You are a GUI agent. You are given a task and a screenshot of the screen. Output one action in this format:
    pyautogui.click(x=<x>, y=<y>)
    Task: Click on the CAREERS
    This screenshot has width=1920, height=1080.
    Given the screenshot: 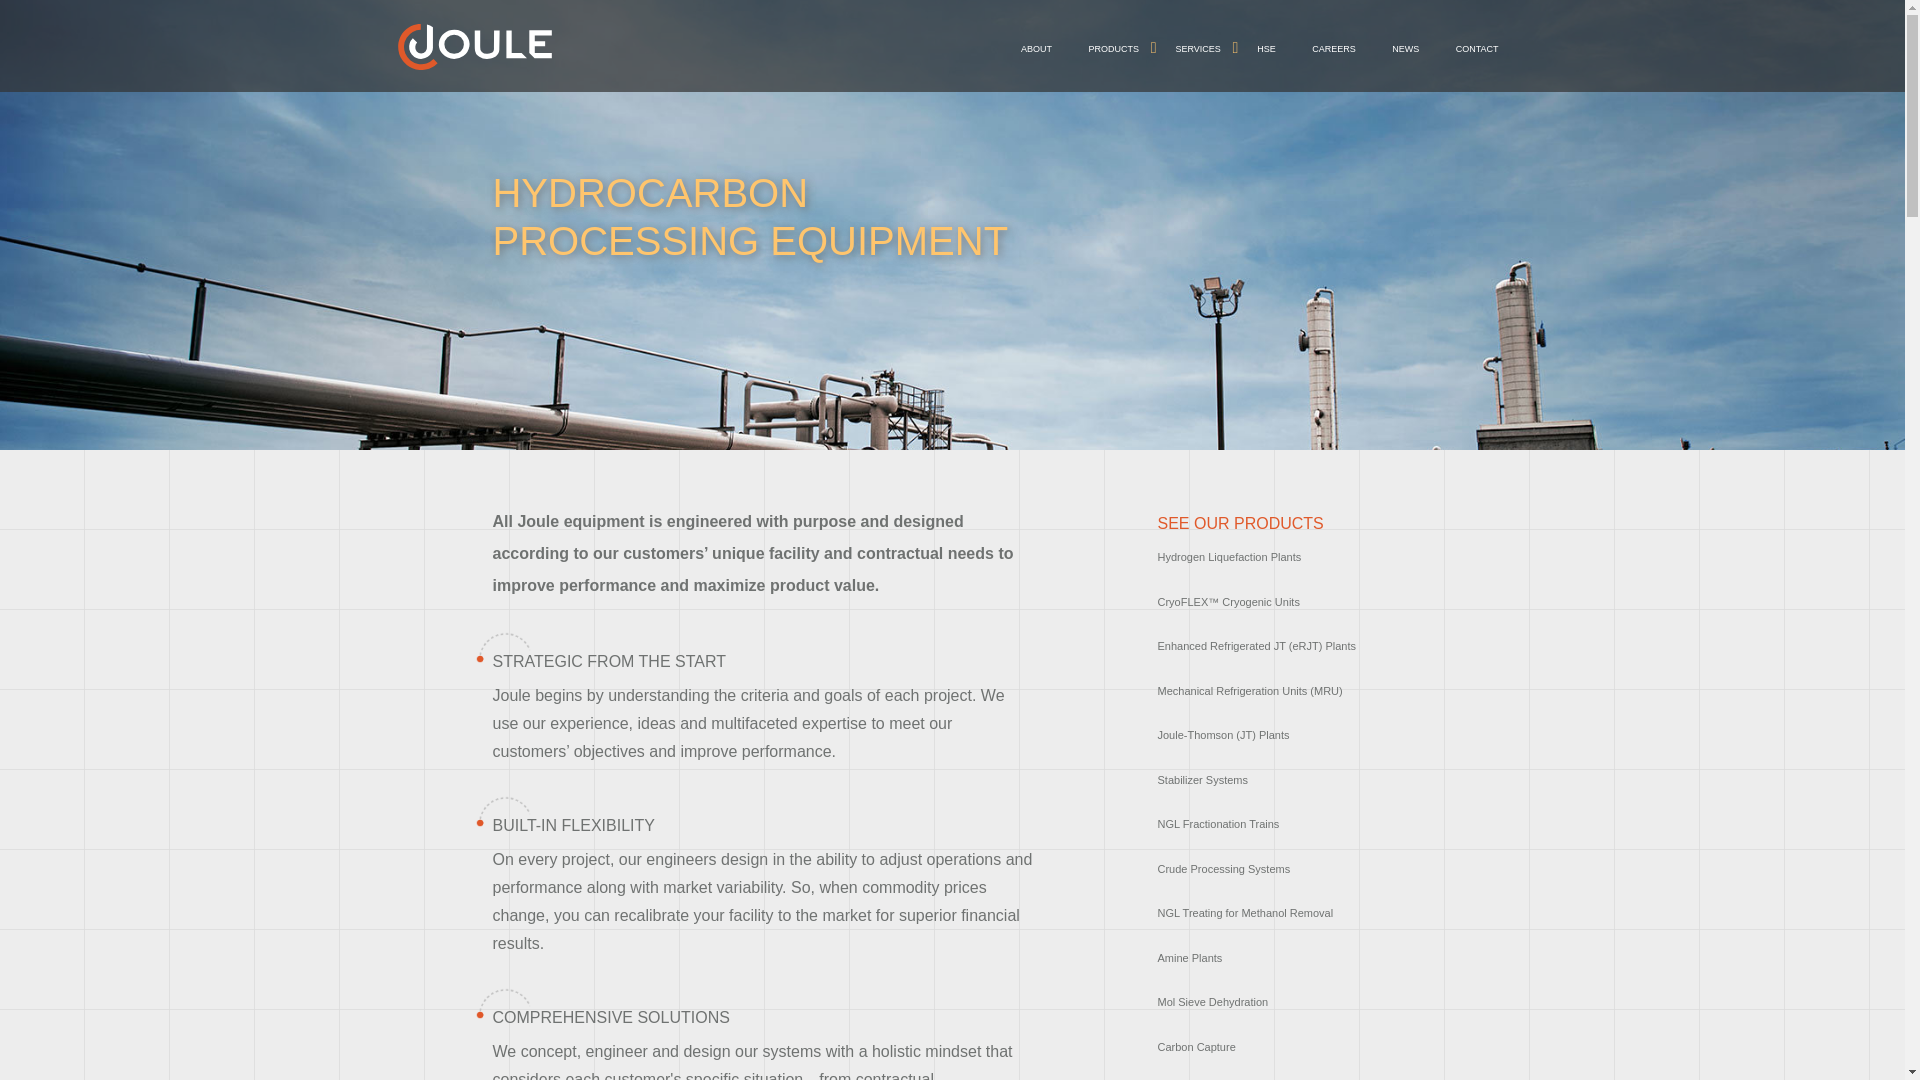 What is the action you would take?
    pyautogui.click(x=1334, y=50)
    